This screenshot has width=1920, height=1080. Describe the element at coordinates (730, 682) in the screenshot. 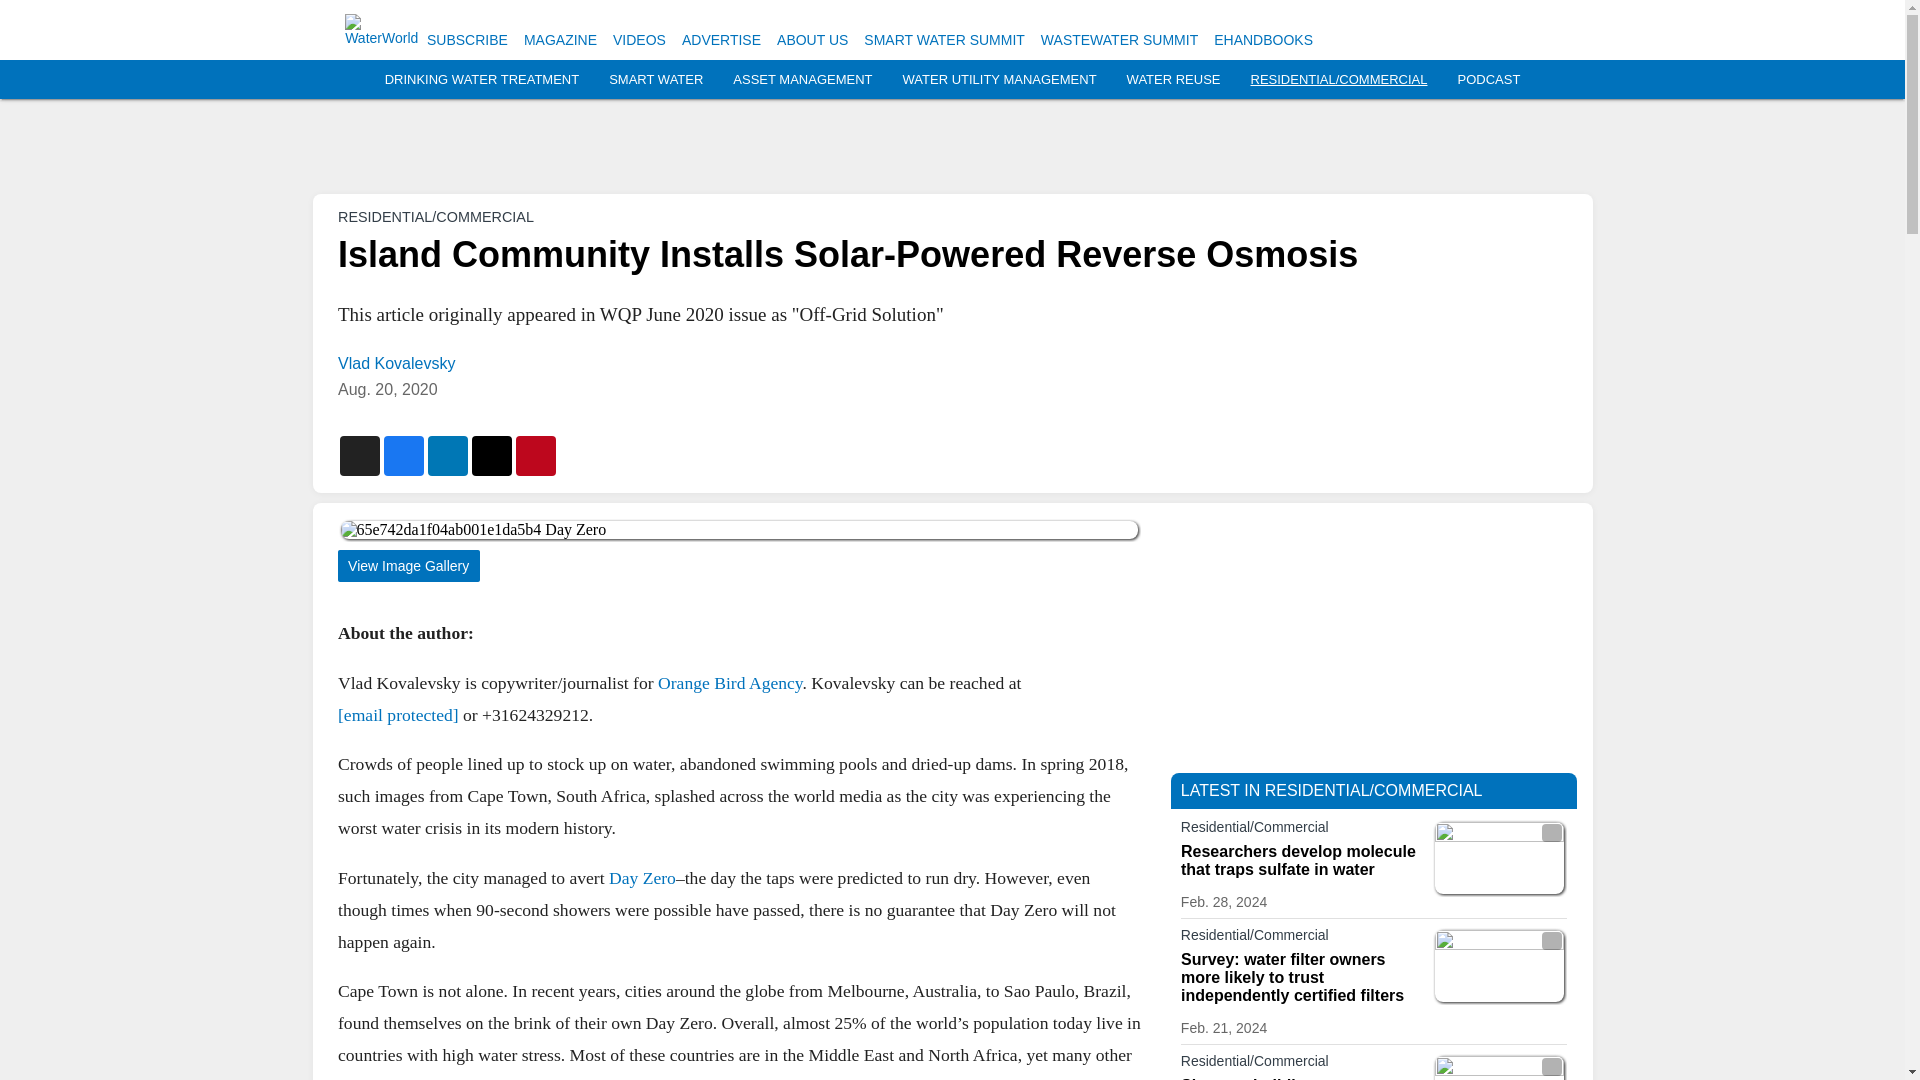

I see `Orange Bird Agency` at that location.